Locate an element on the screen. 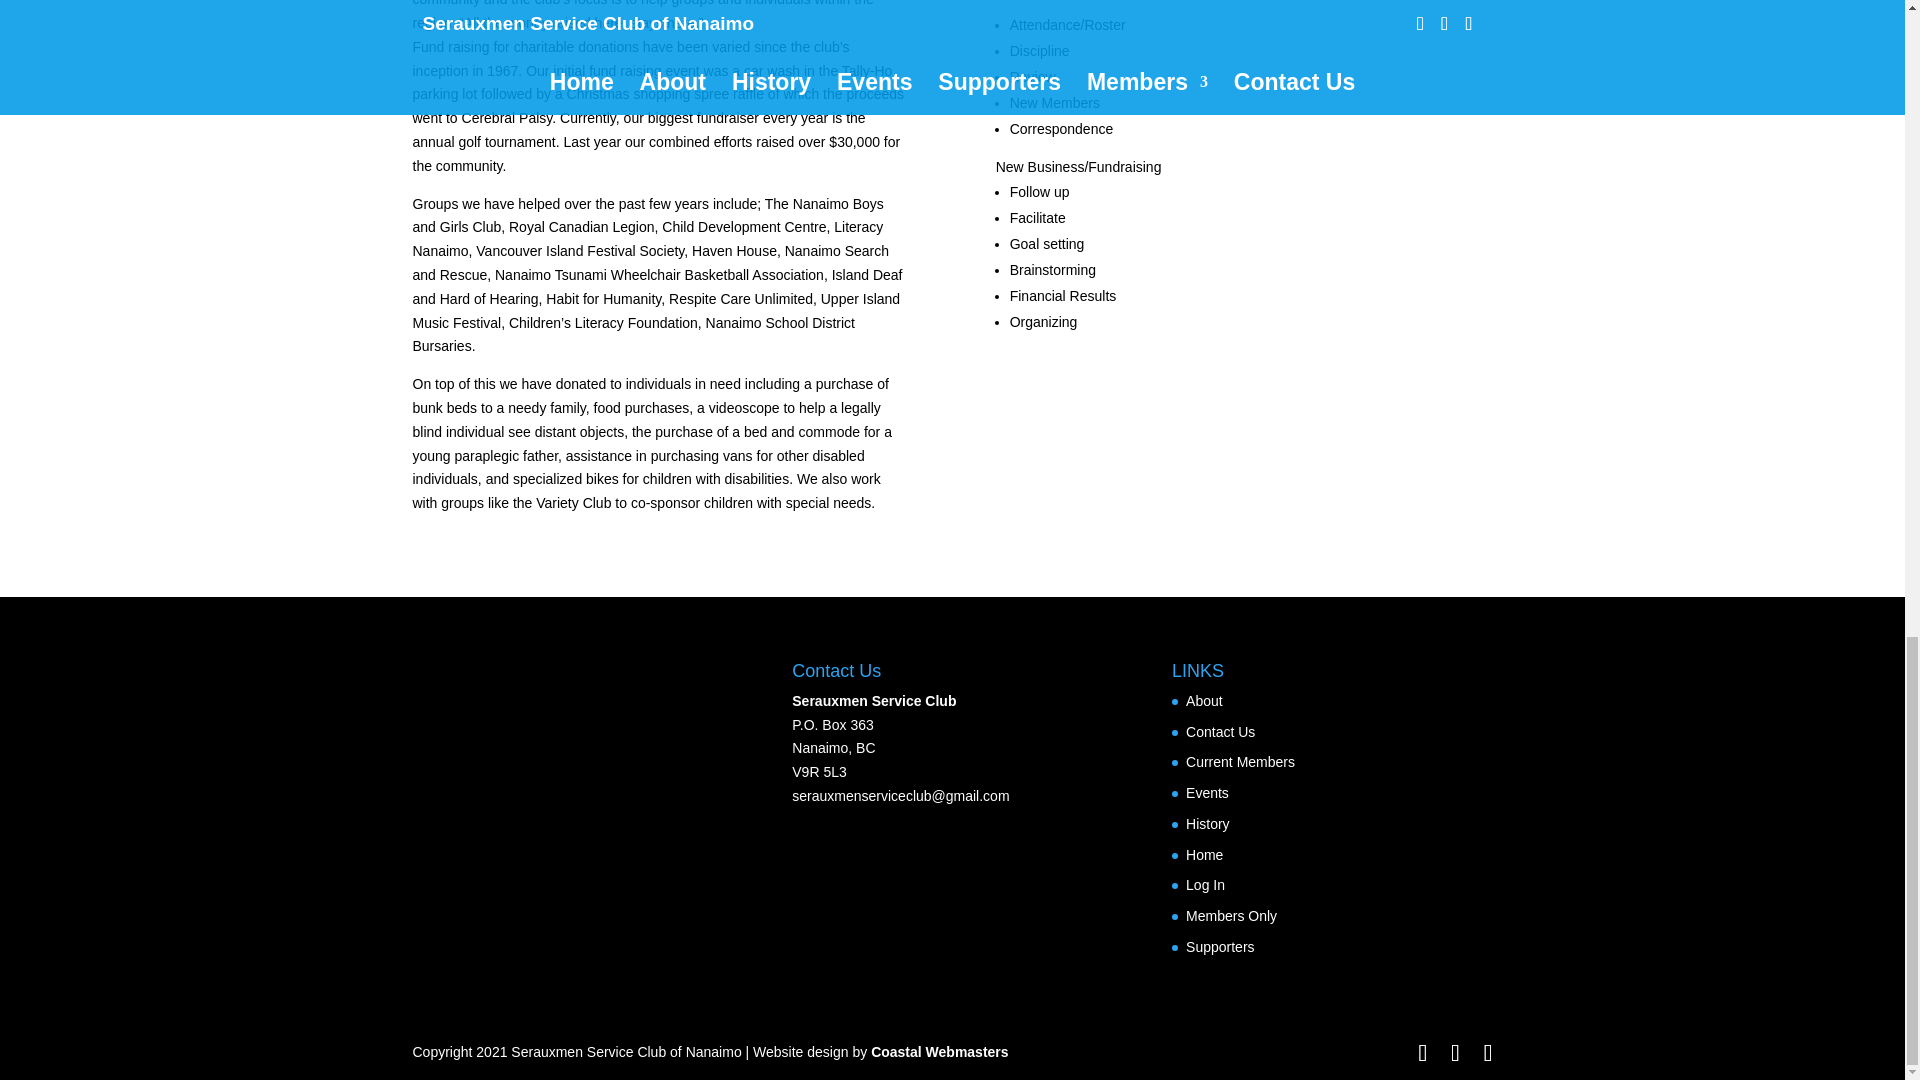 This screenshot has width=1920, height=1080. History is located at coordinates (1208, 824).